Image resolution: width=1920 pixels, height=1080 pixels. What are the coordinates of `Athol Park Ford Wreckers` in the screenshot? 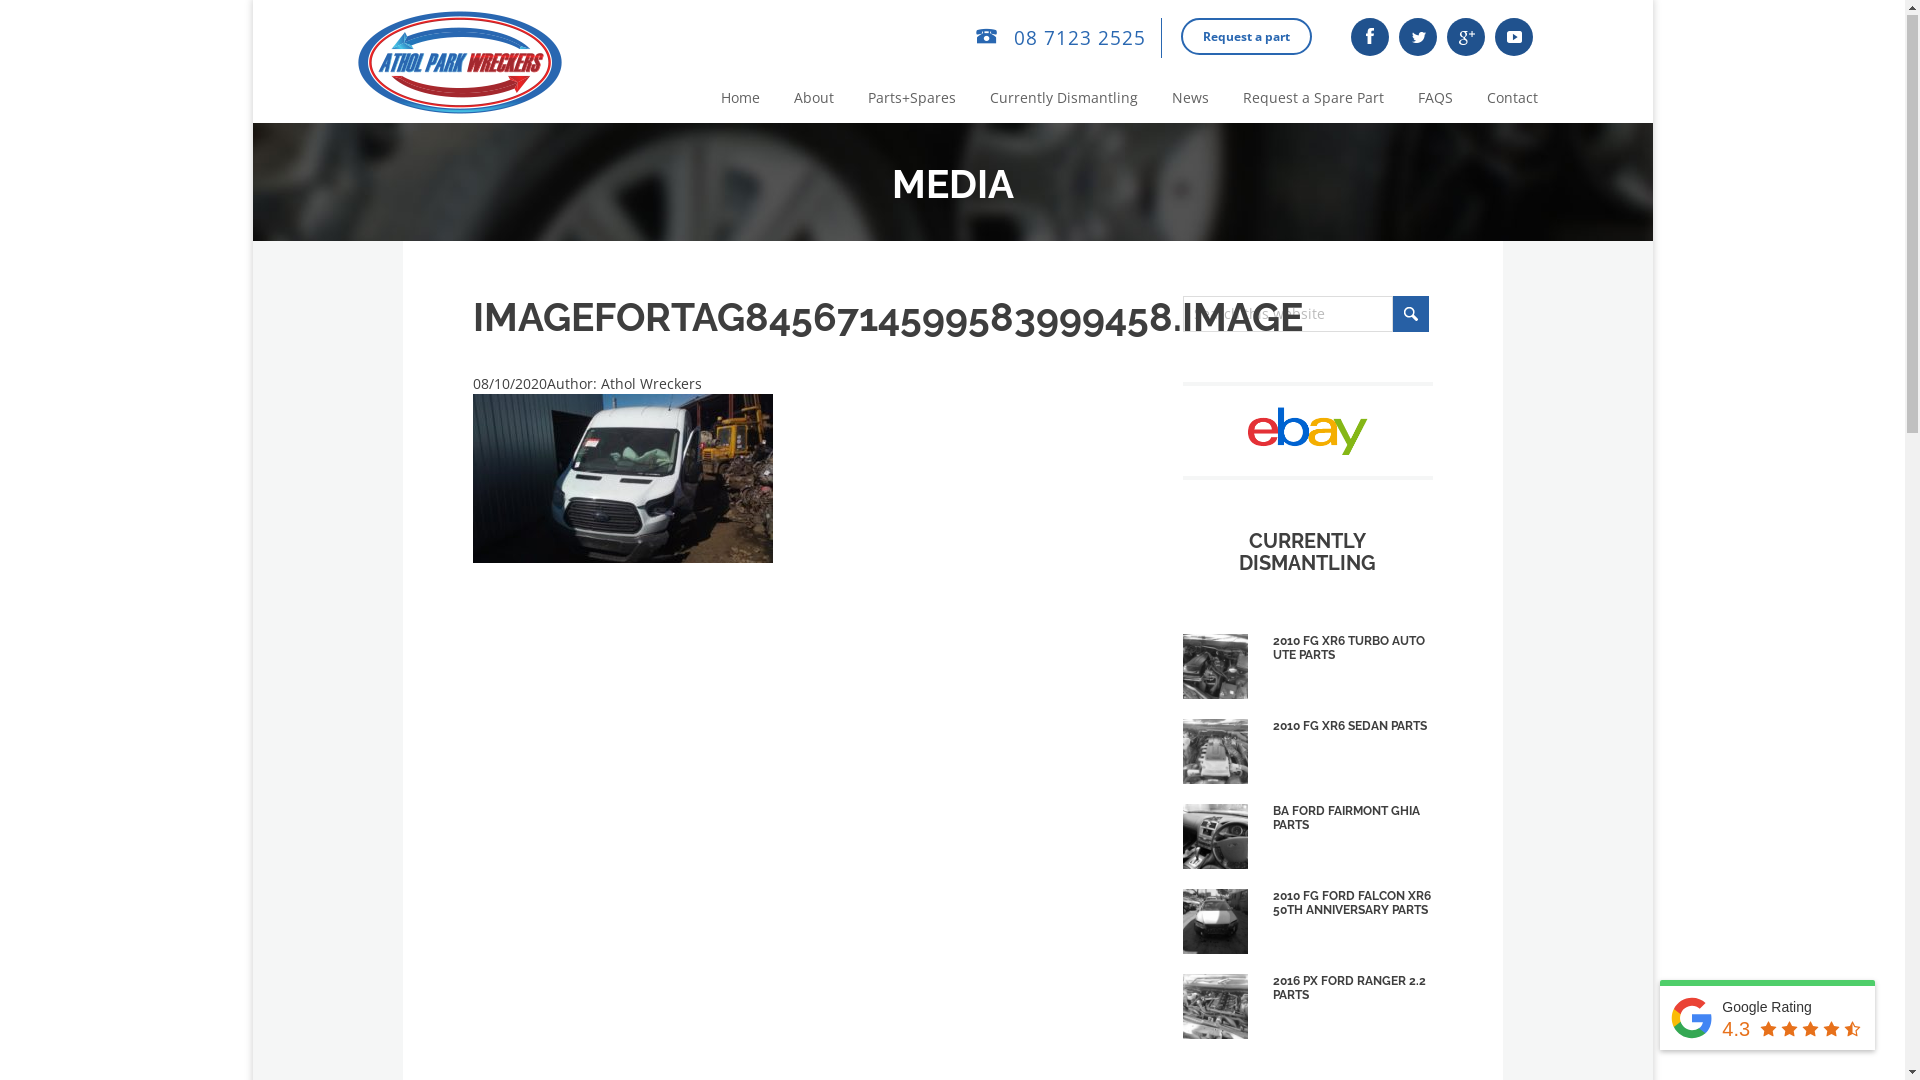 It's located at (460, 64).